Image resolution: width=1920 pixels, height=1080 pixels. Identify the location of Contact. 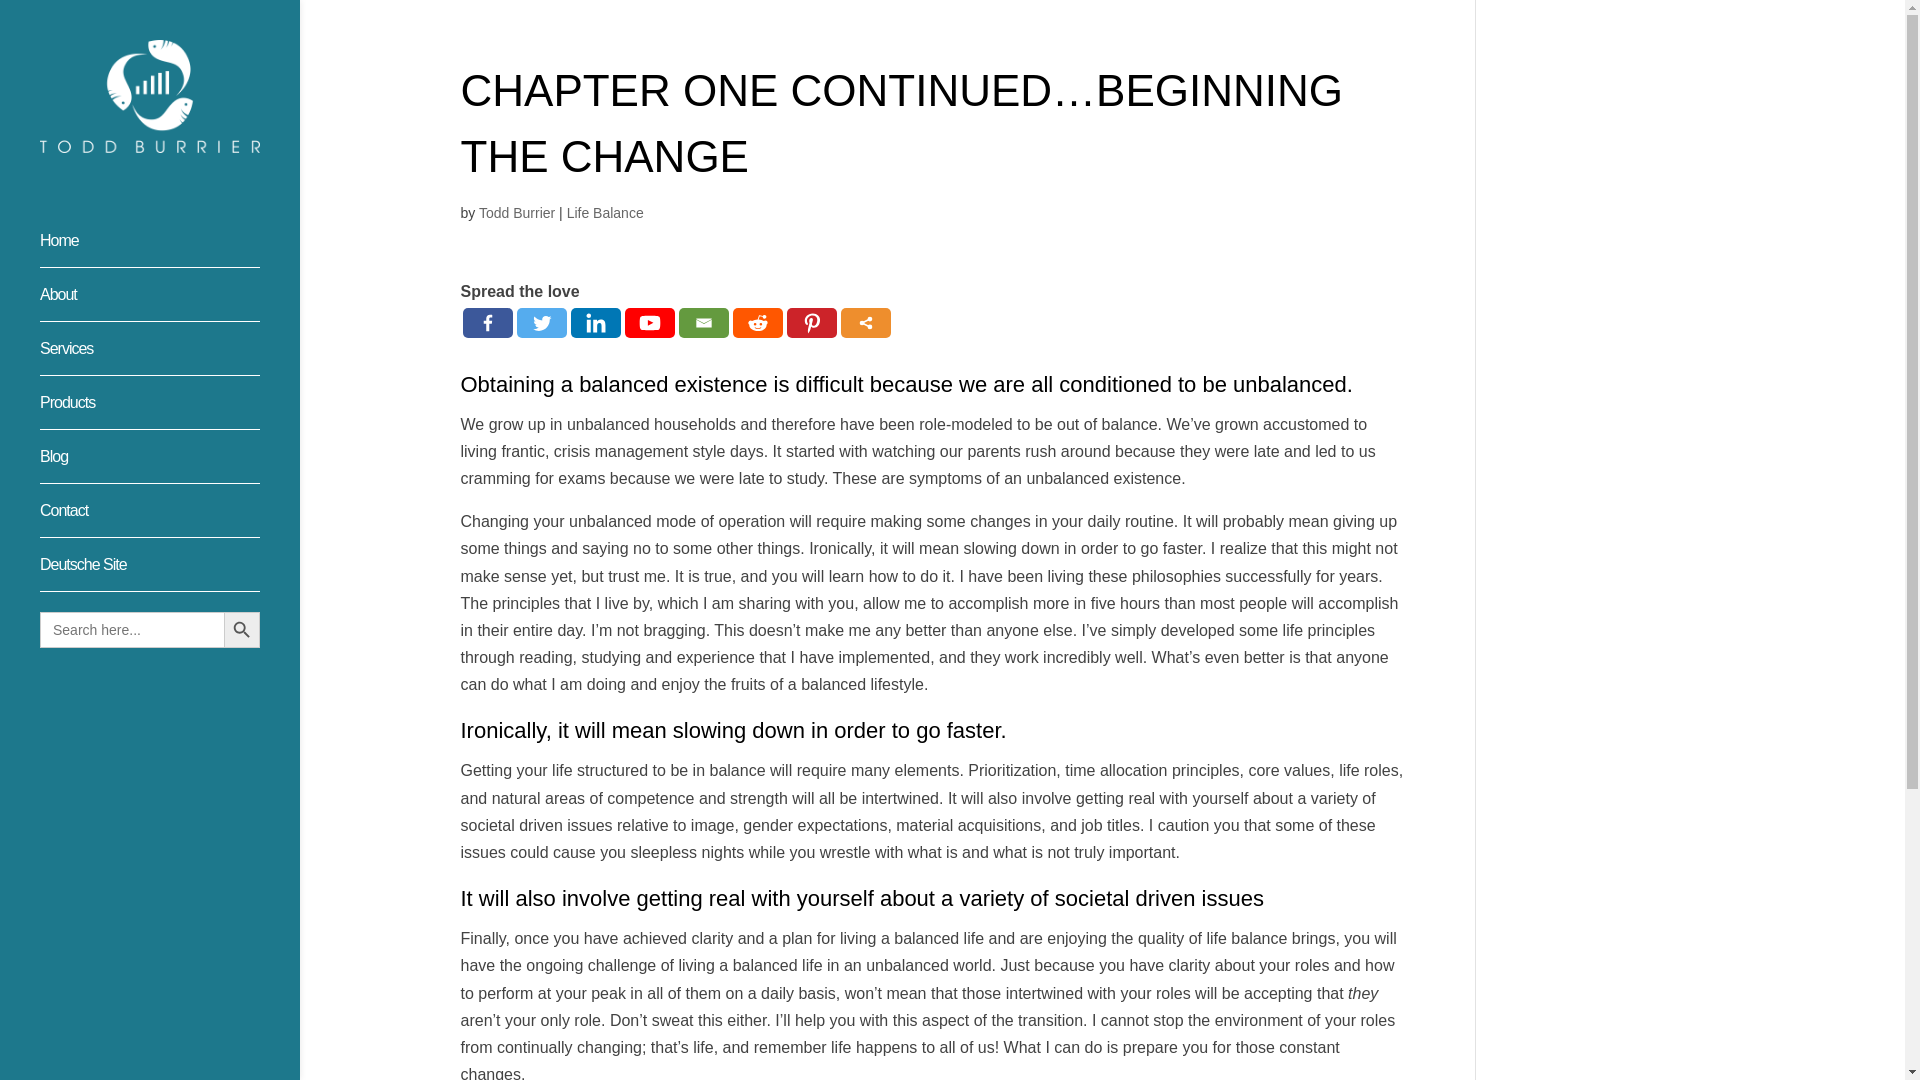
(170, 520).